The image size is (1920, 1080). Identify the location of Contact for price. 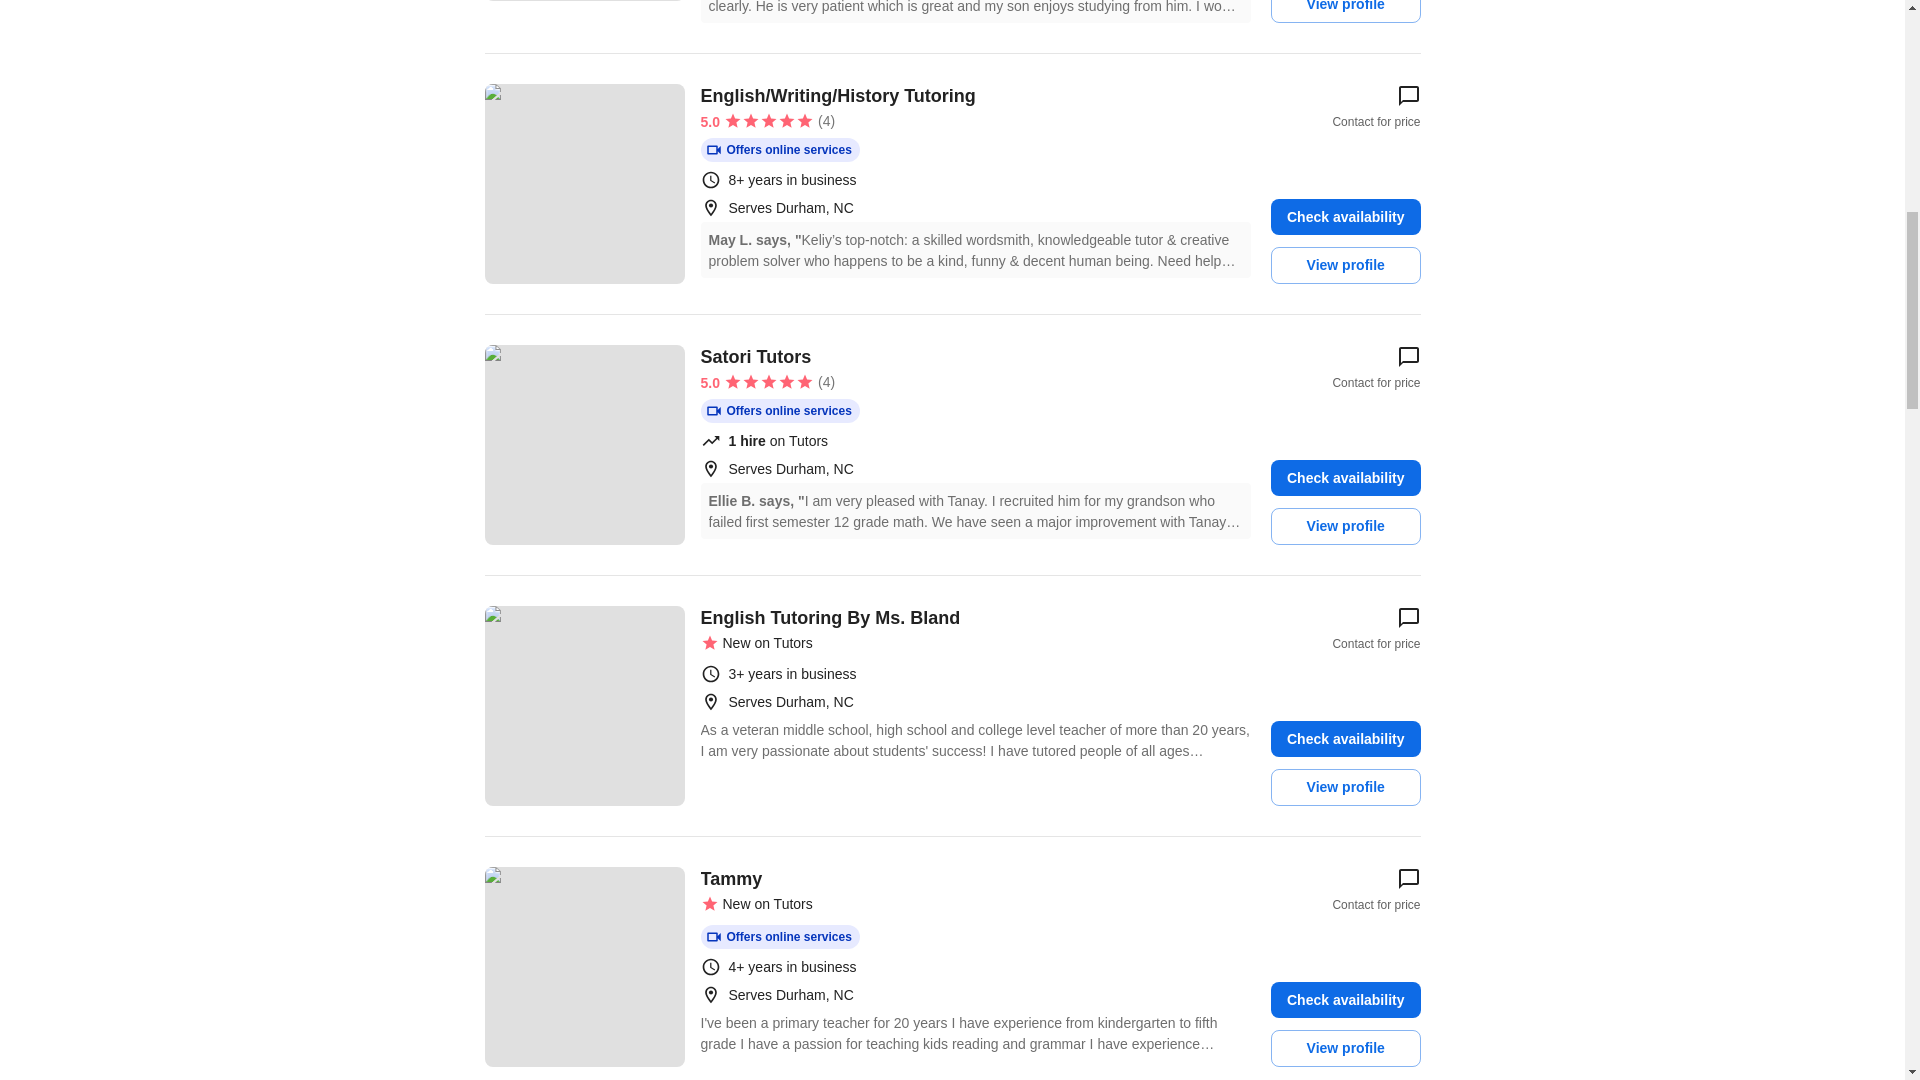
(1376, 628).